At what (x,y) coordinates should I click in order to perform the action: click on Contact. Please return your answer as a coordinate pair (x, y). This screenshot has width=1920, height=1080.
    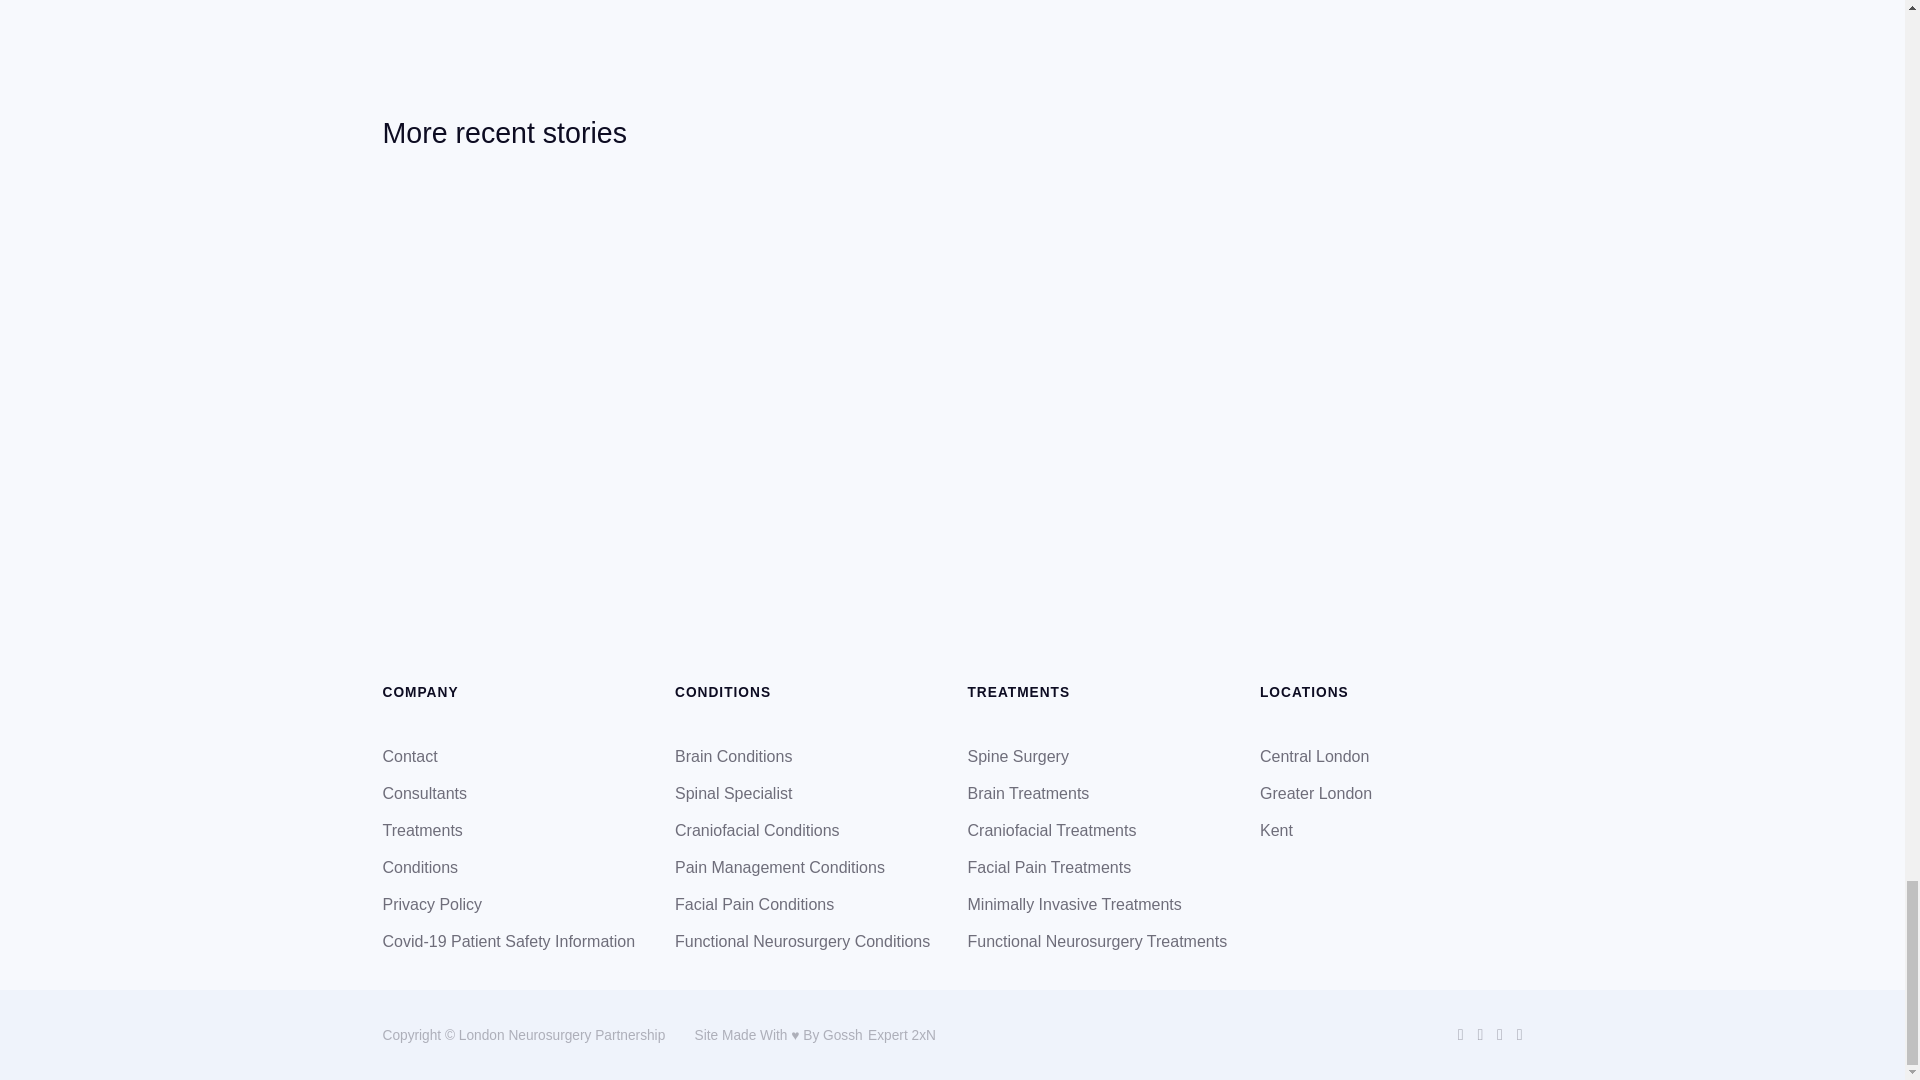
    Looking at the image, I should click on (410, 756).